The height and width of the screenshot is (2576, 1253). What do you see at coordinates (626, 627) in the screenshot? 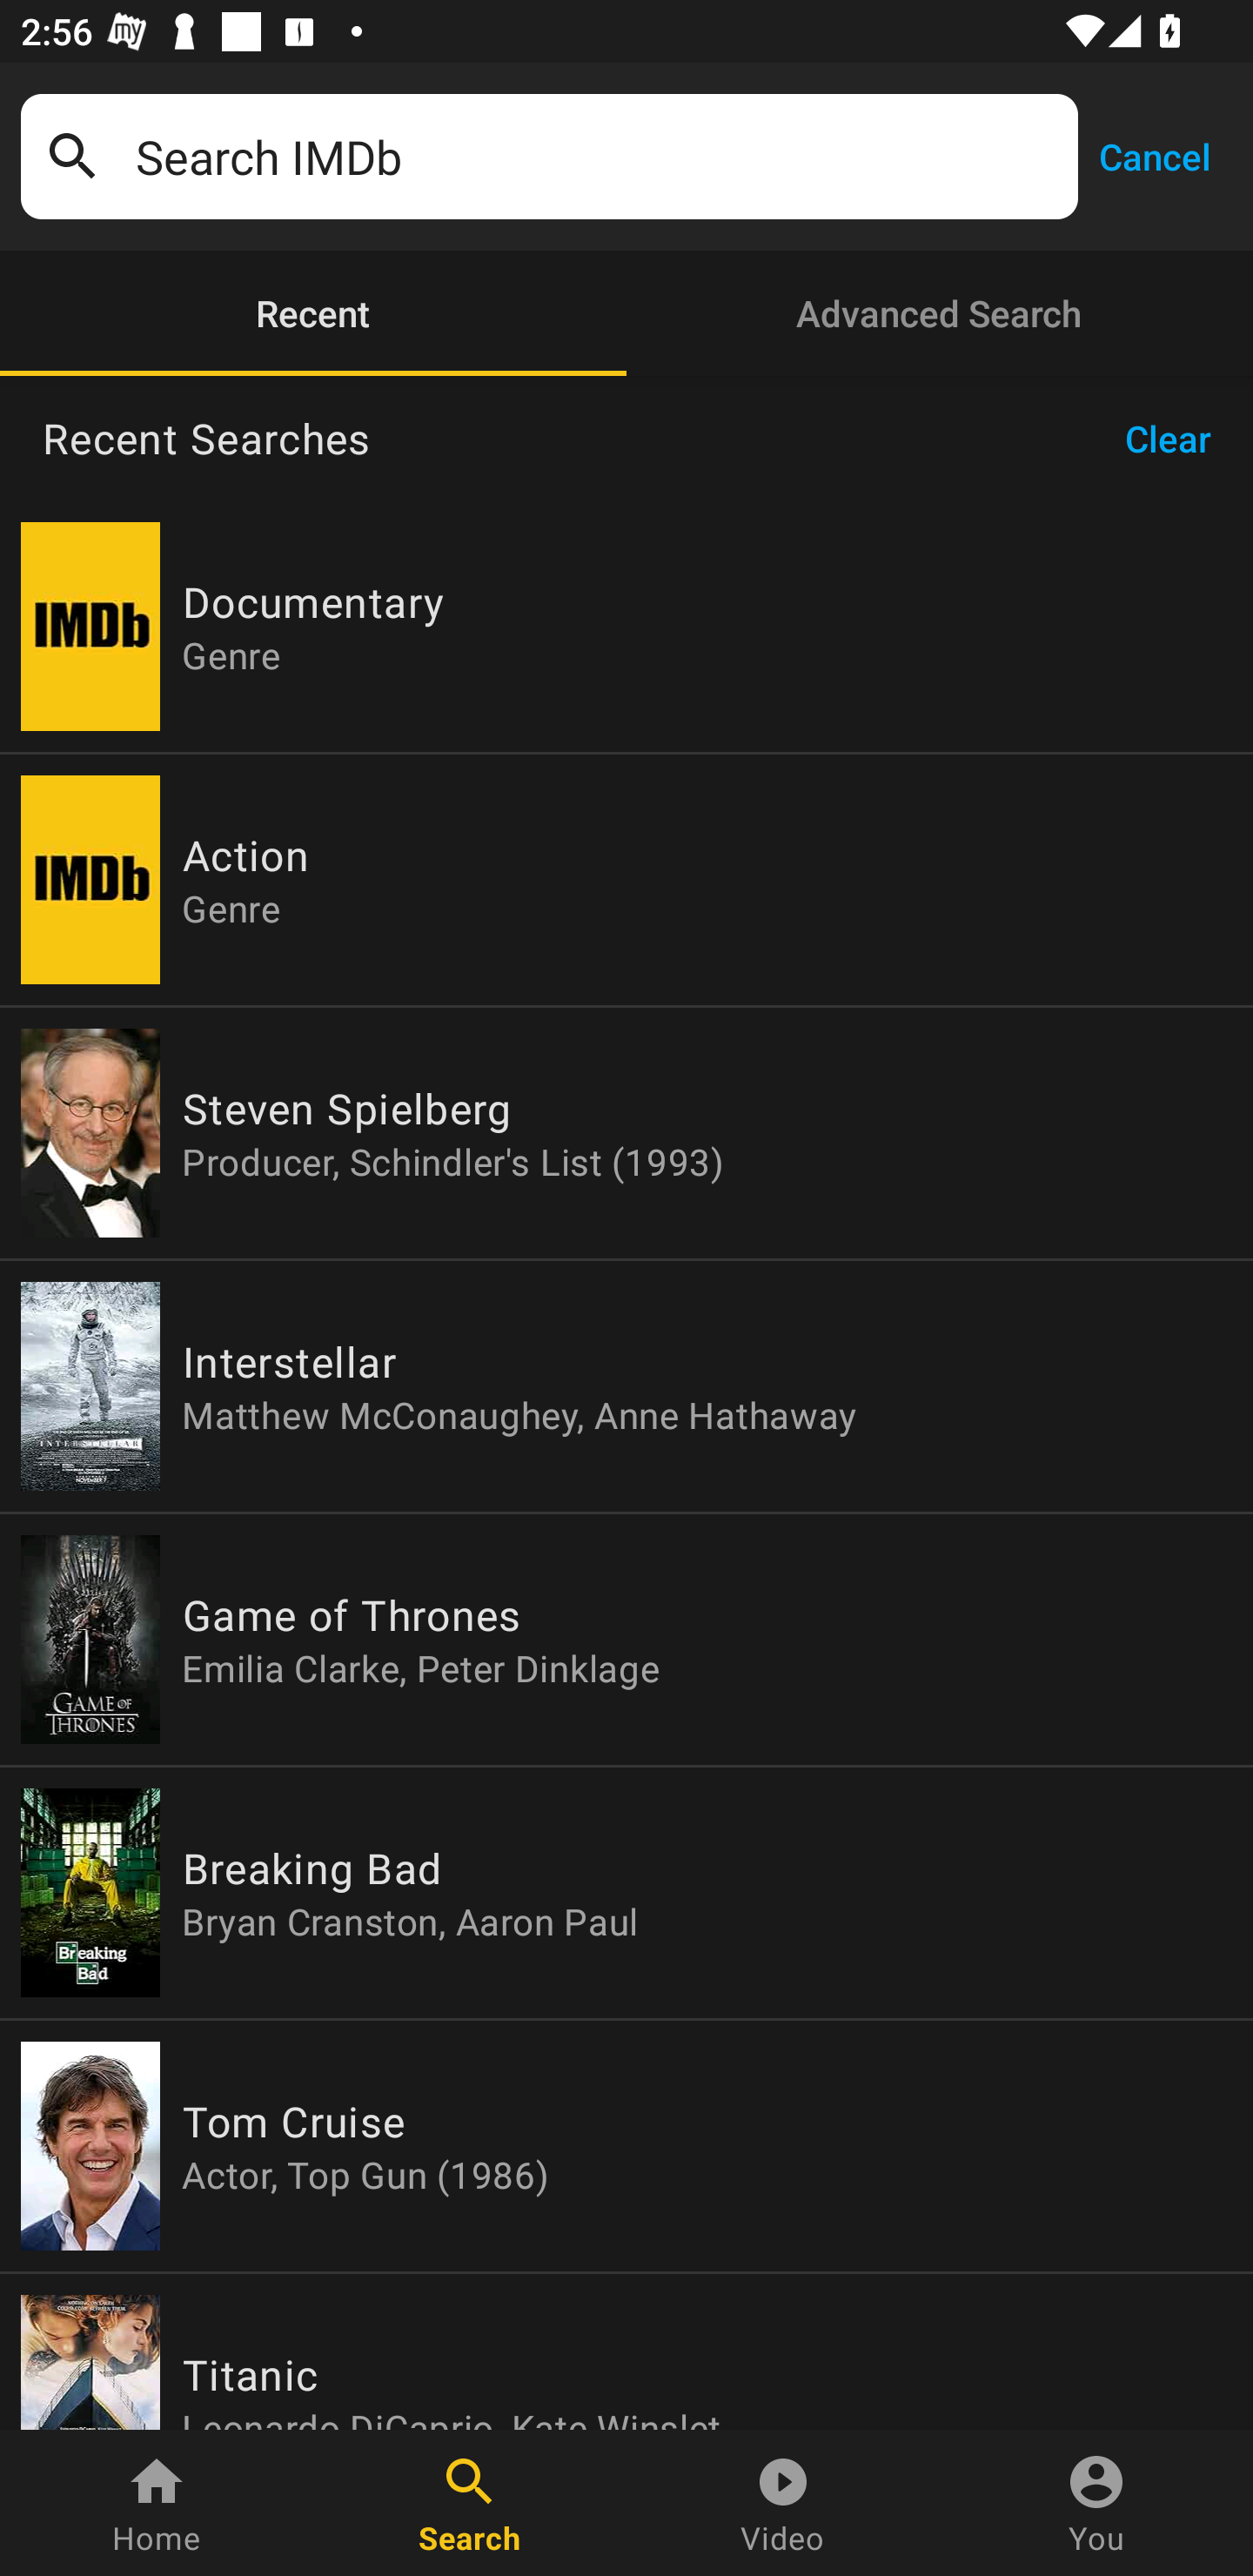
I see `Documentary Genre` at bounding box center [626, 627].